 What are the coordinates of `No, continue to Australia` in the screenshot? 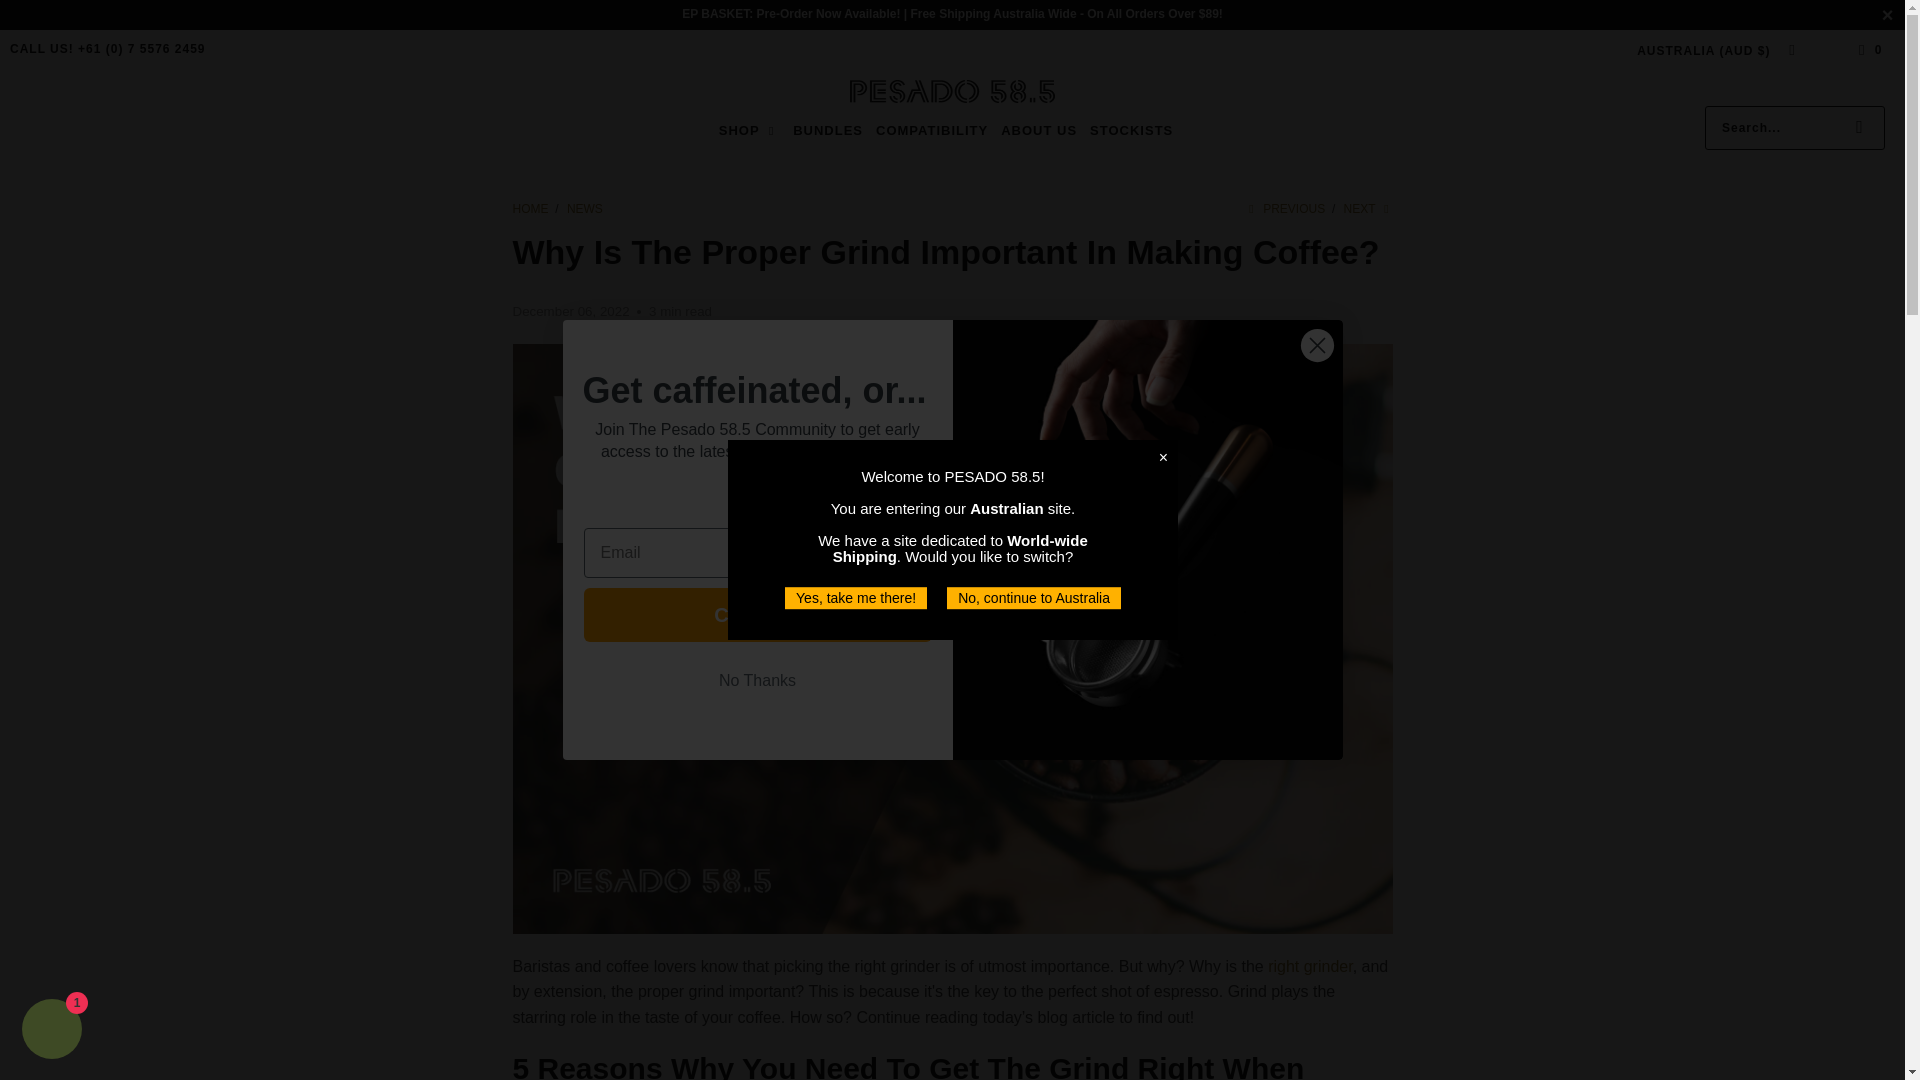 It's located at (1034, 598).